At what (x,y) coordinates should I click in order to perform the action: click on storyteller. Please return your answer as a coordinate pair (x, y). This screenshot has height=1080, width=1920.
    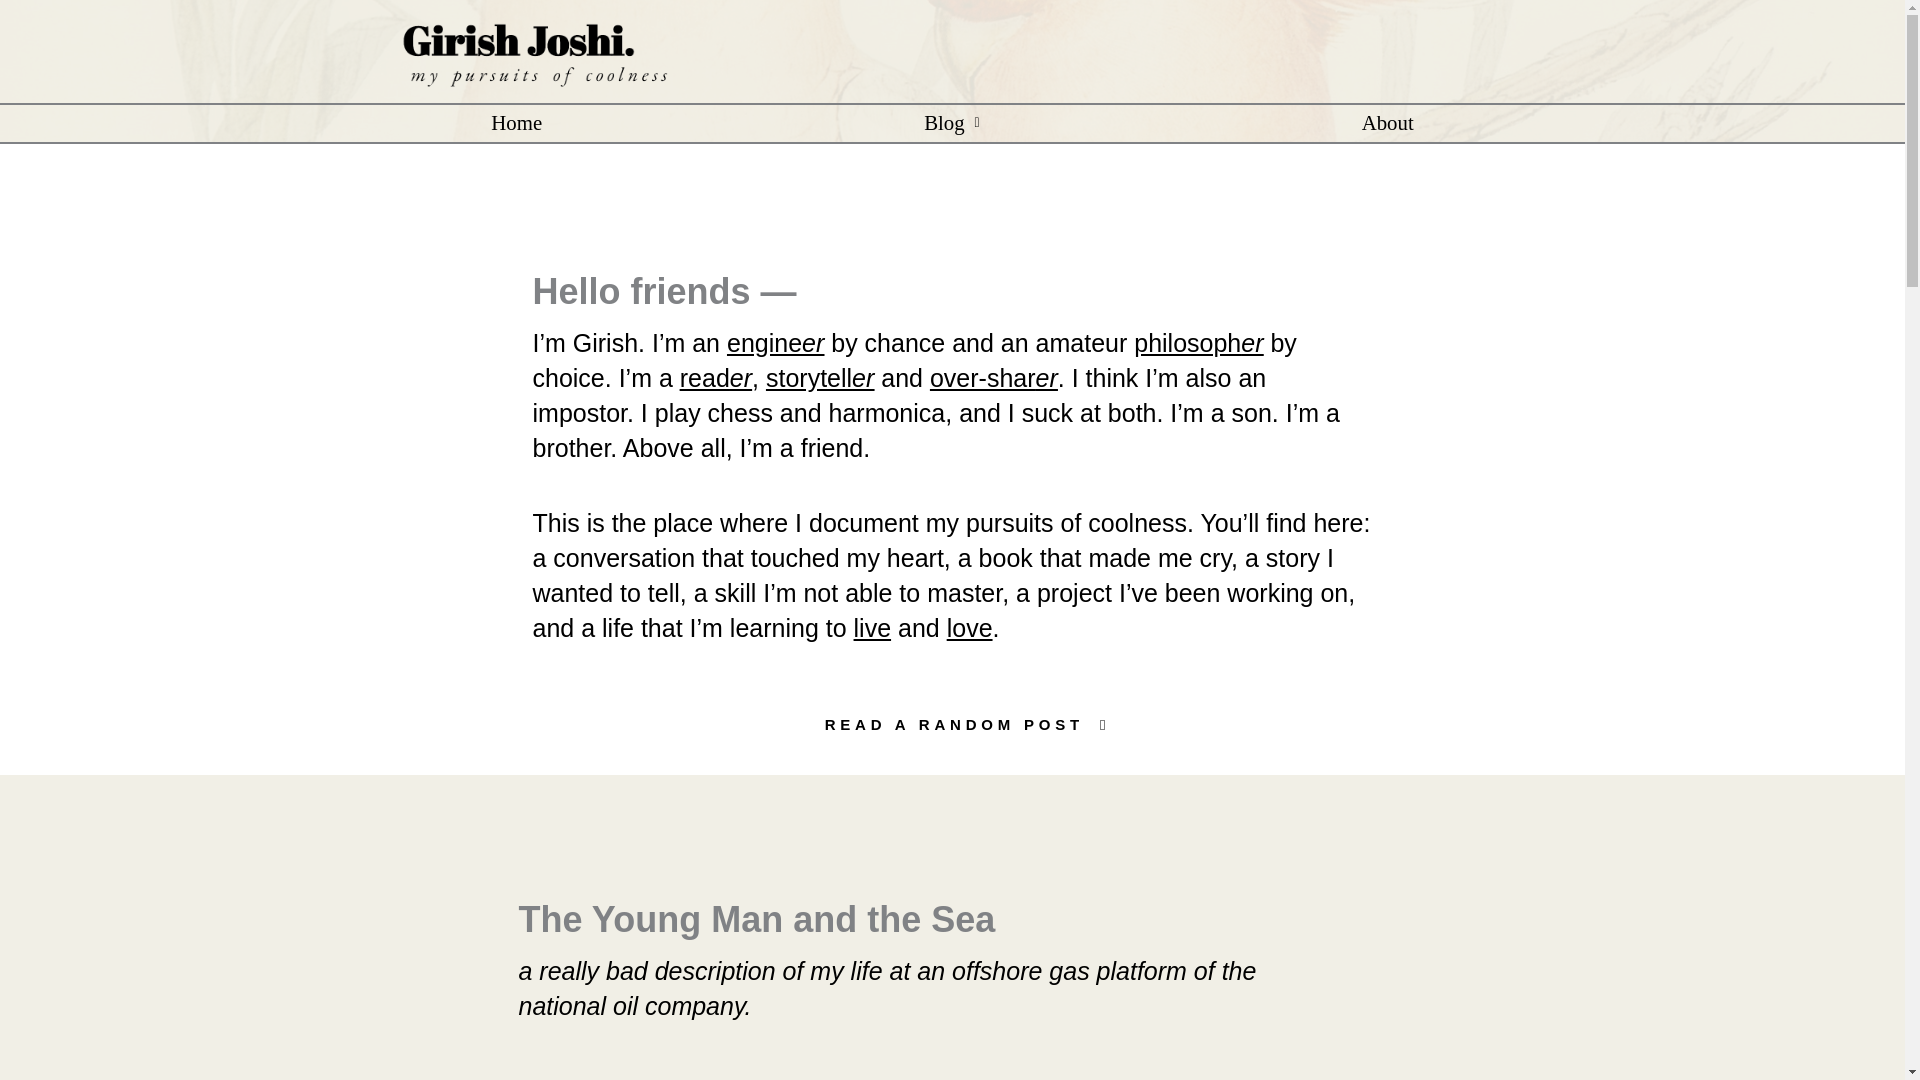
    Looking at the image, I should click on (820, 378).